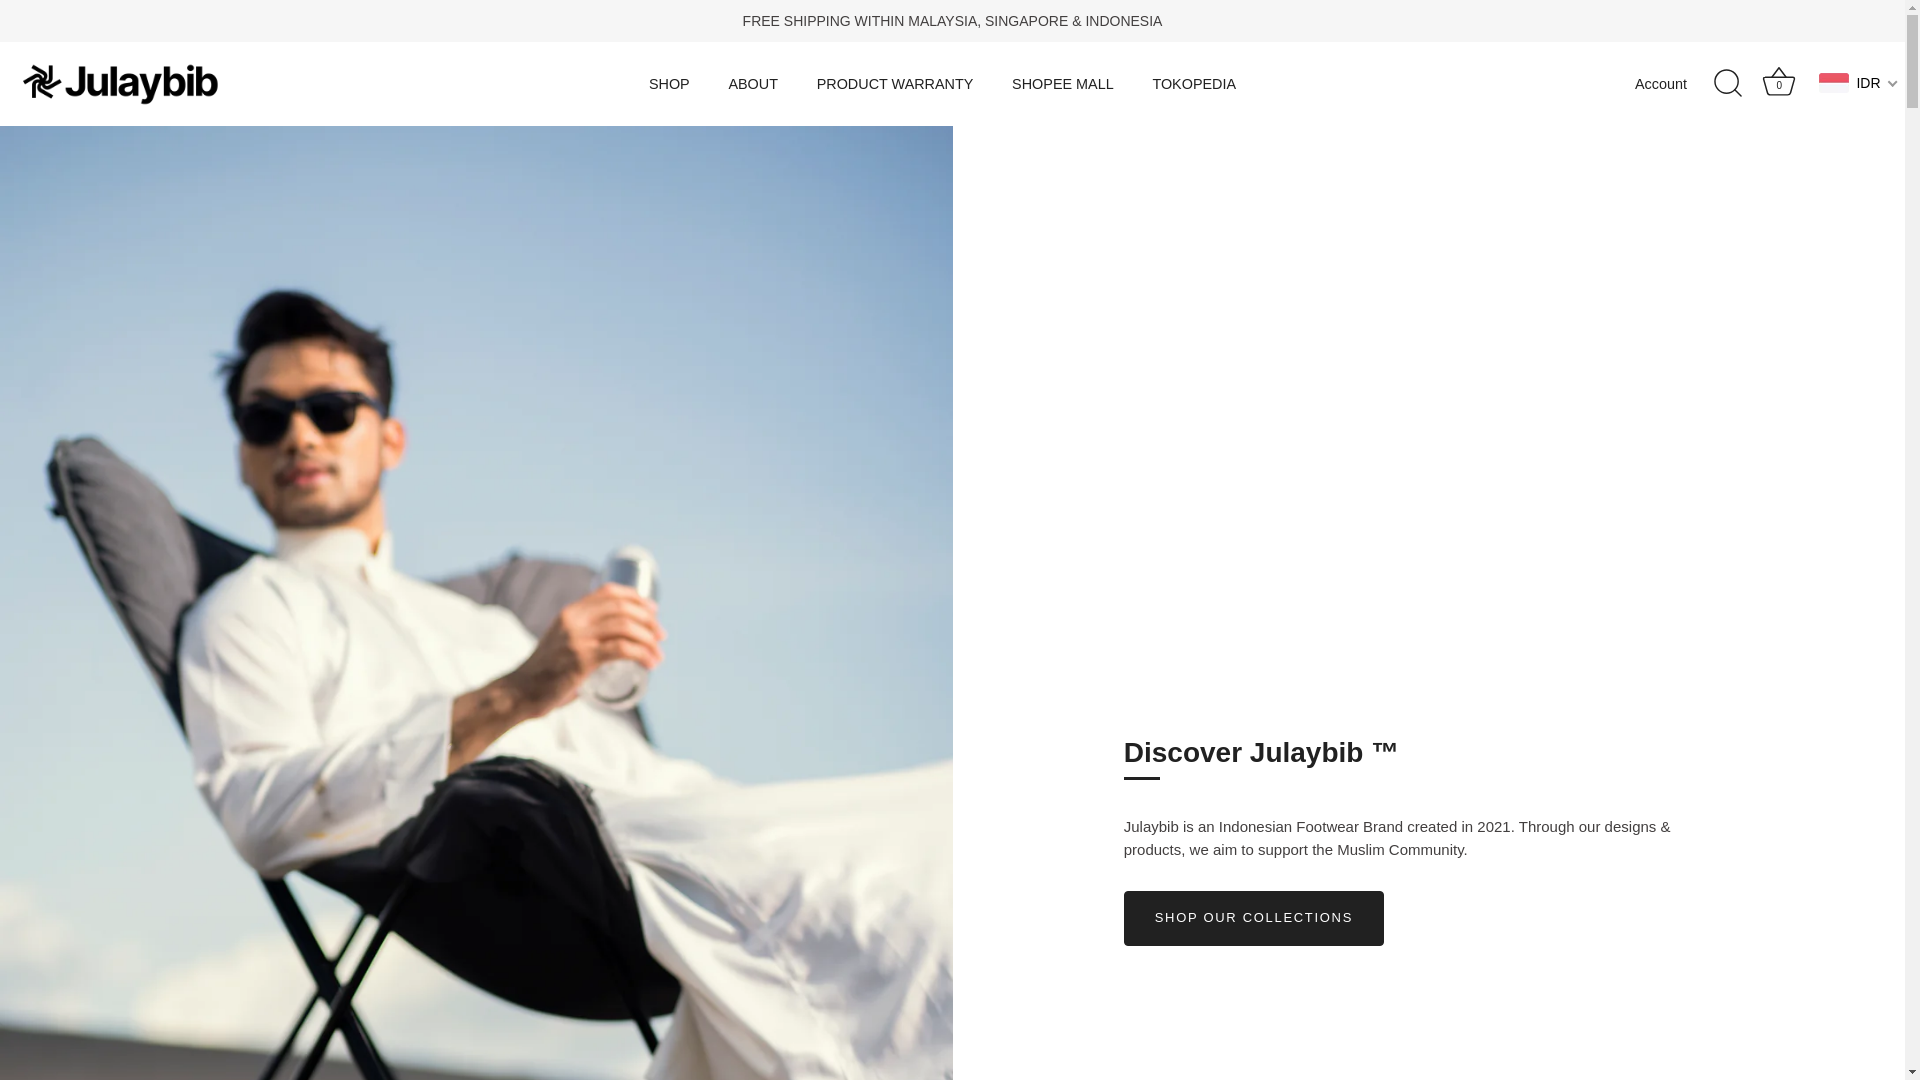  What do you see at coordinates (1778, 83) in the screenshot?
I see `SHOP` at bounding box center [1778, 83].